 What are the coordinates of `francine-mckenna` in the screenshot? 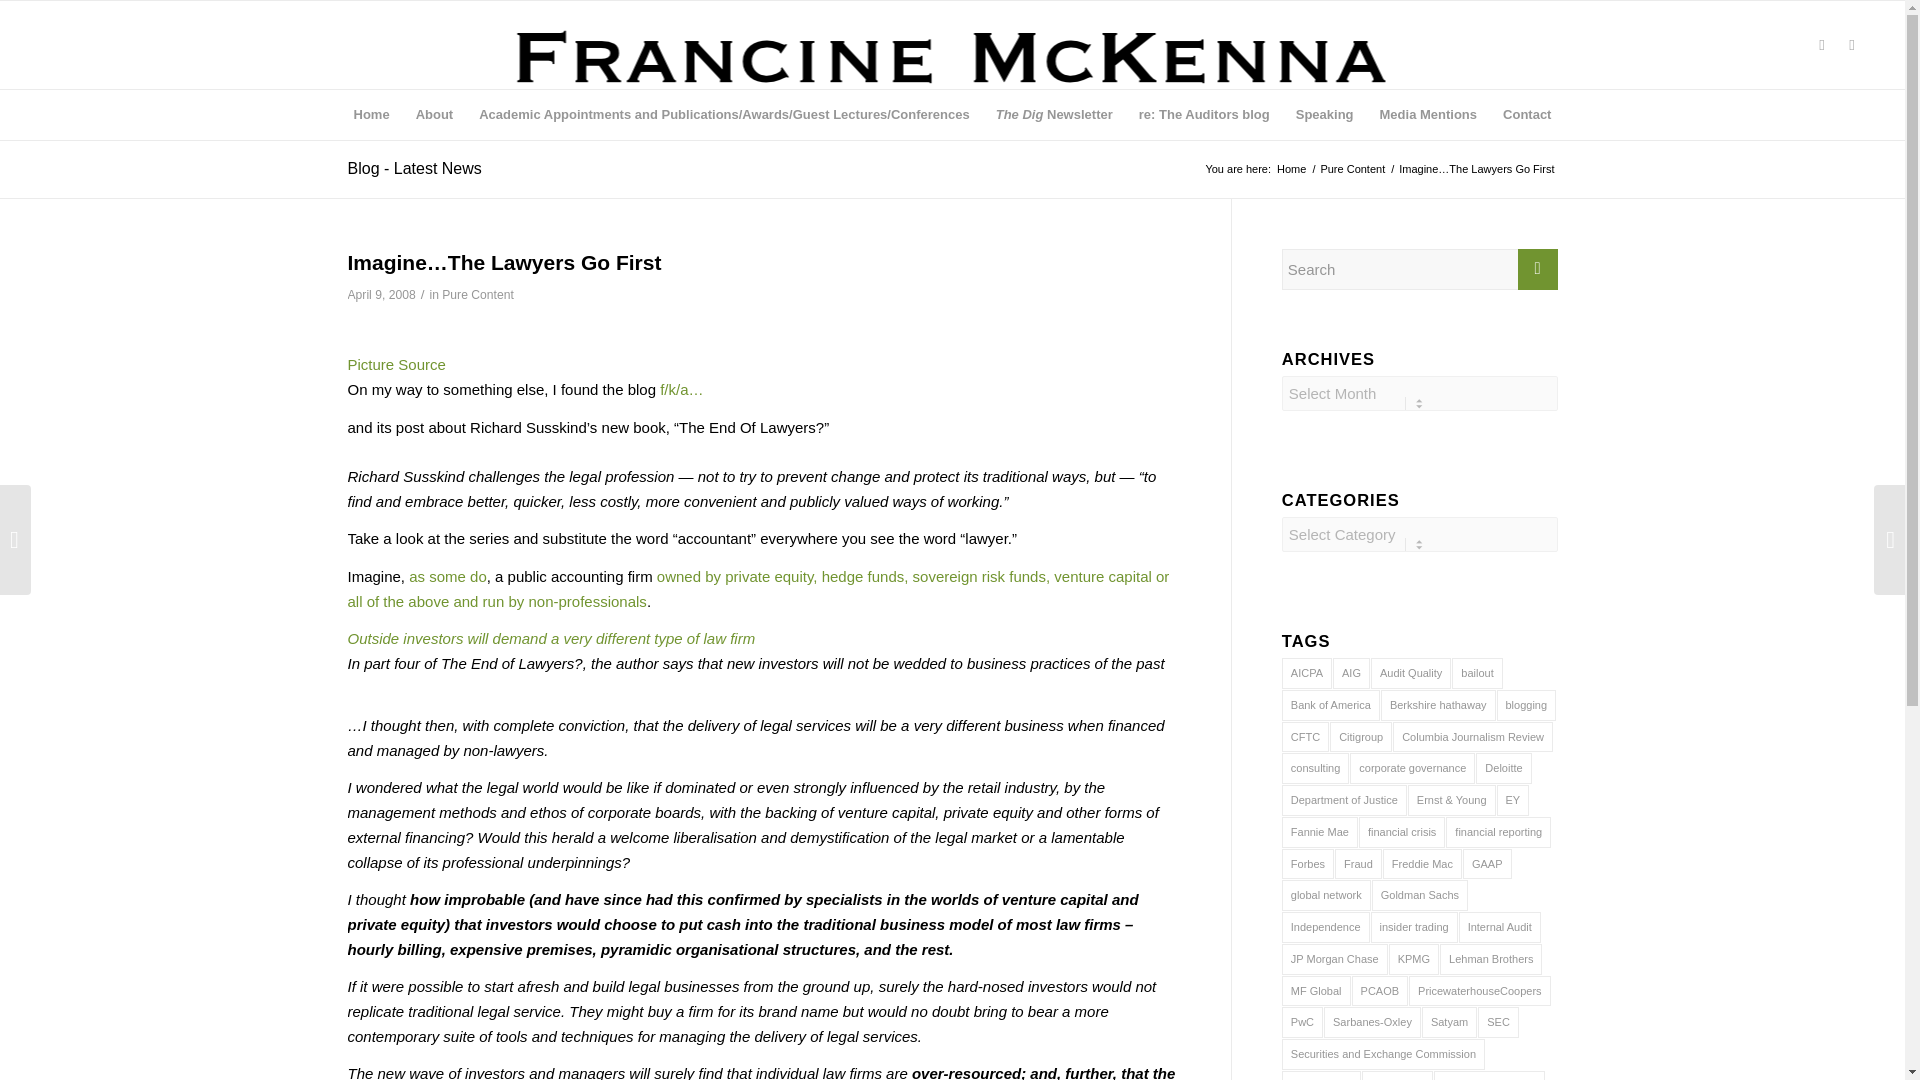 It's located at (952, 57).